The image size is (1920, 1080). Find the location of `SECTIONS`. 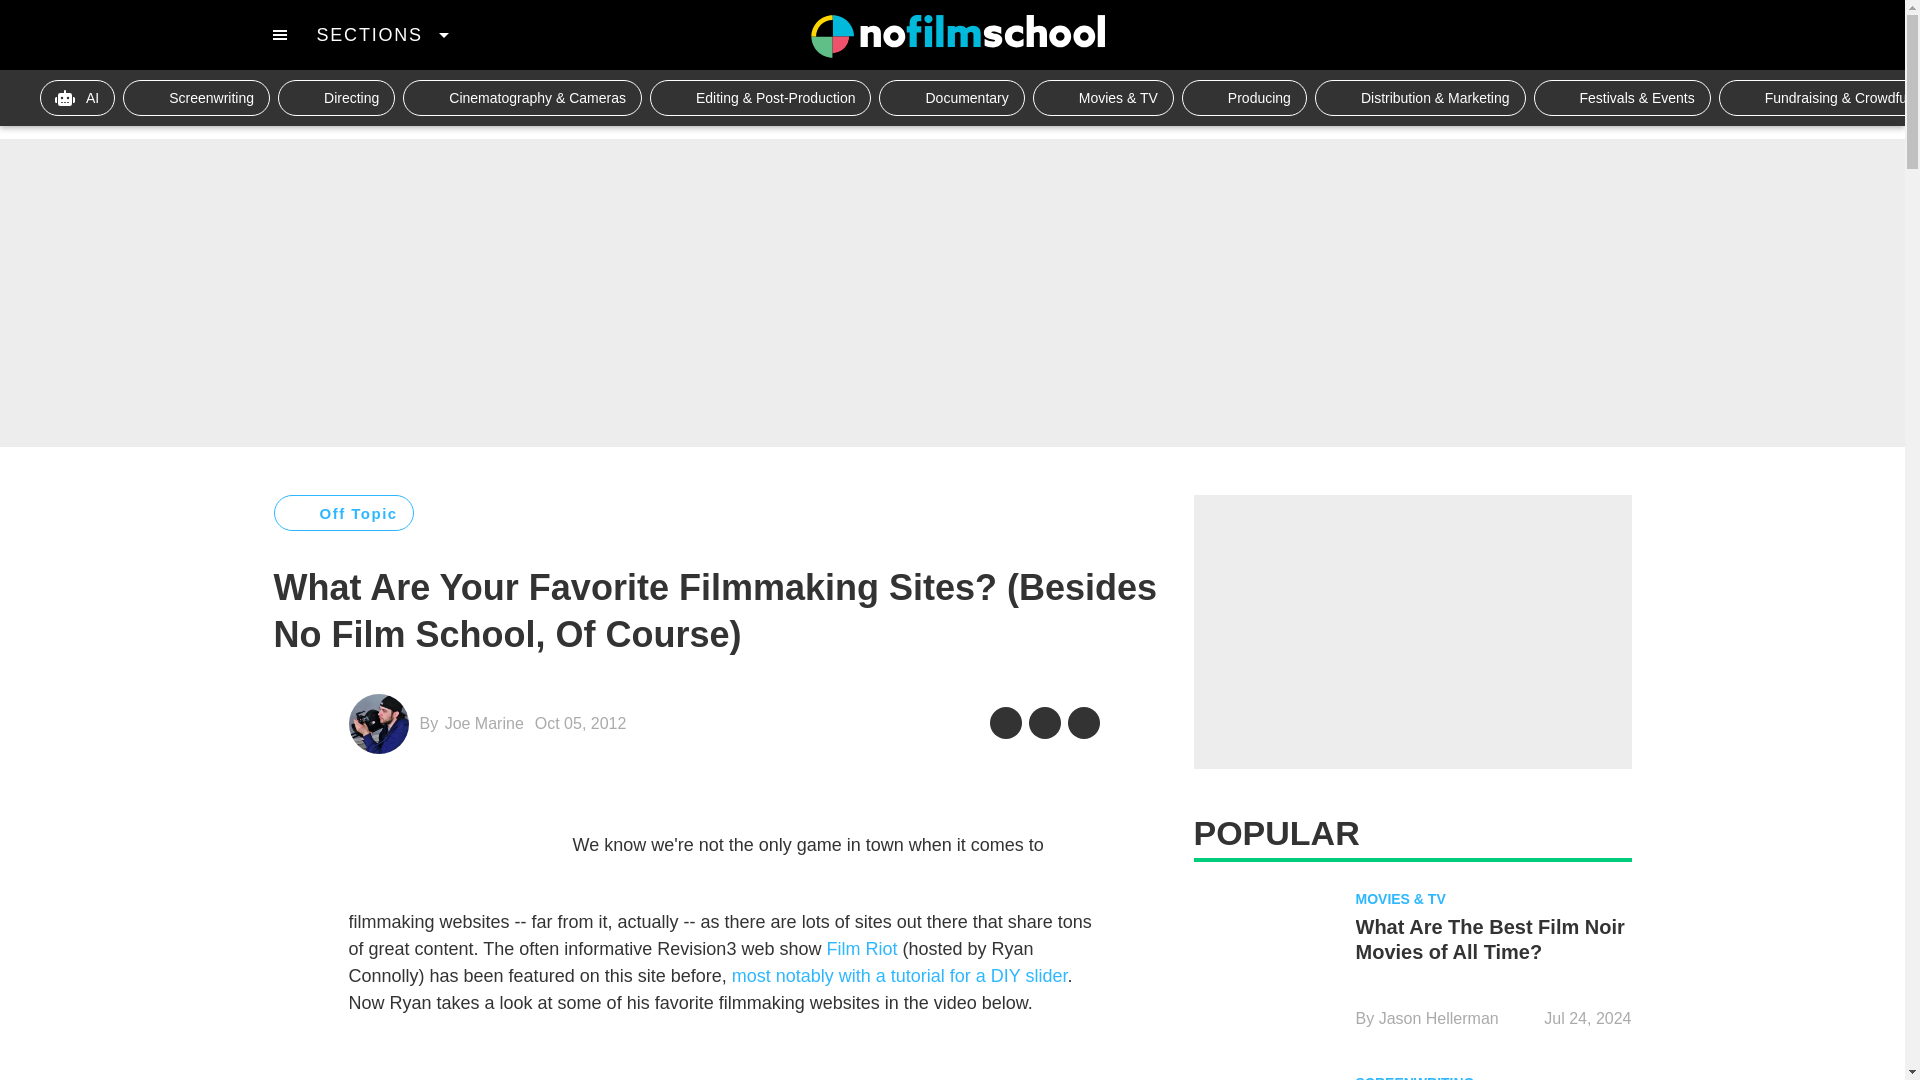

SECTIONS is located at coordinates (382, 34).